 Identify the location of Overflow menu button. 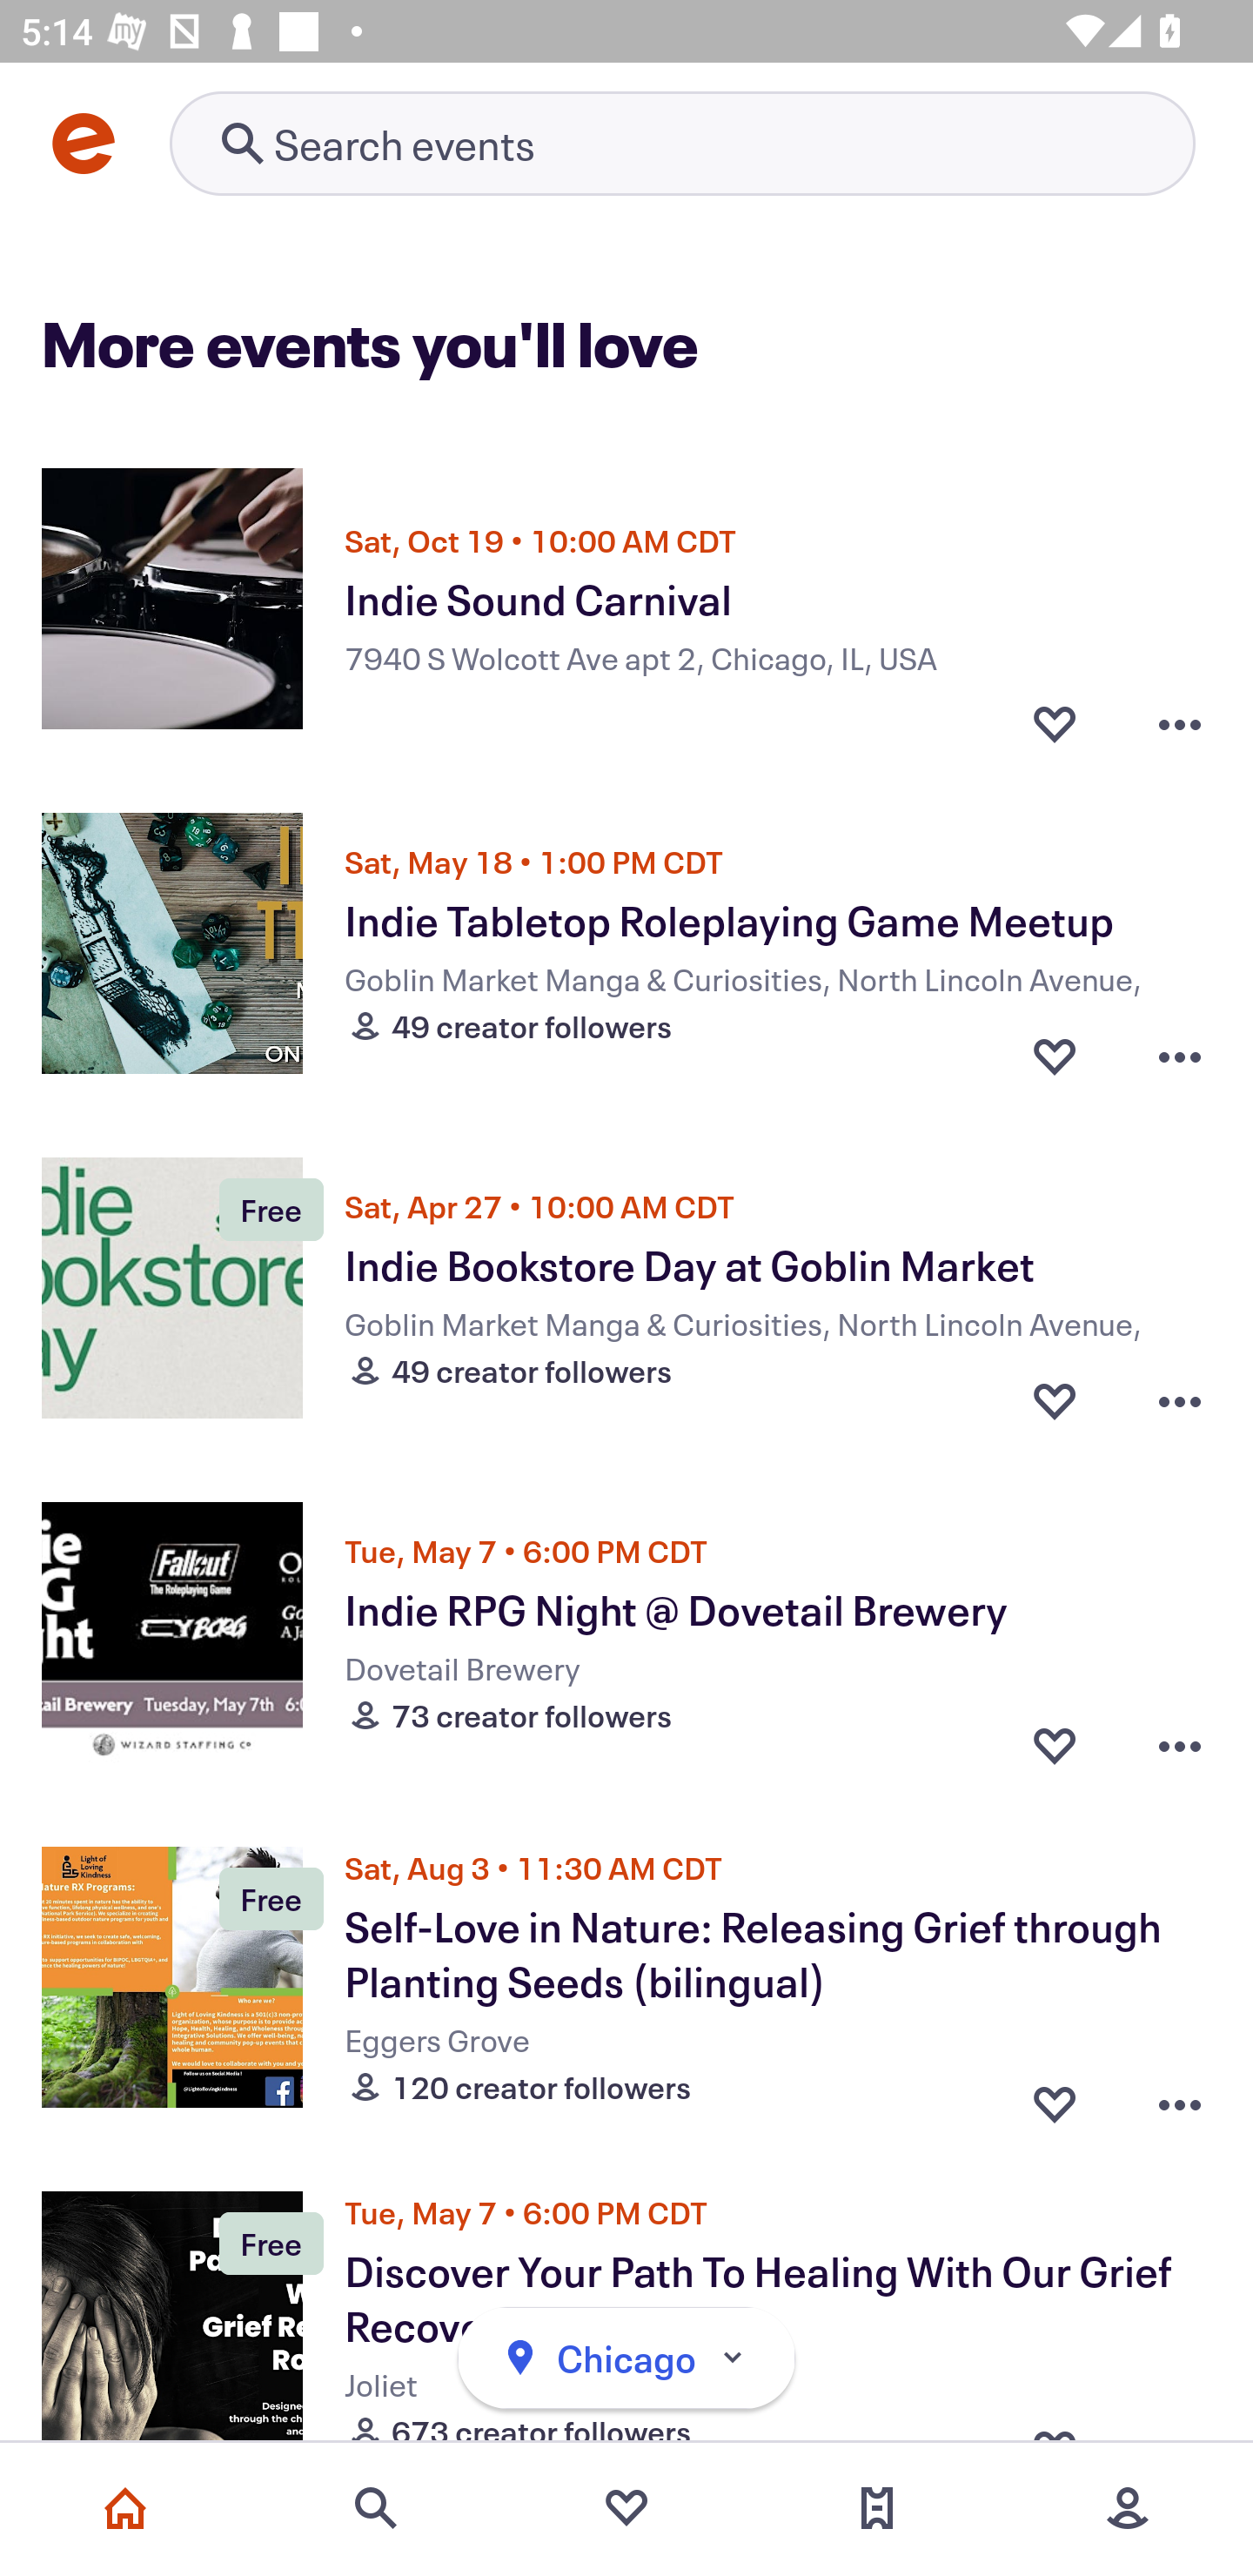
(1180, 1399).